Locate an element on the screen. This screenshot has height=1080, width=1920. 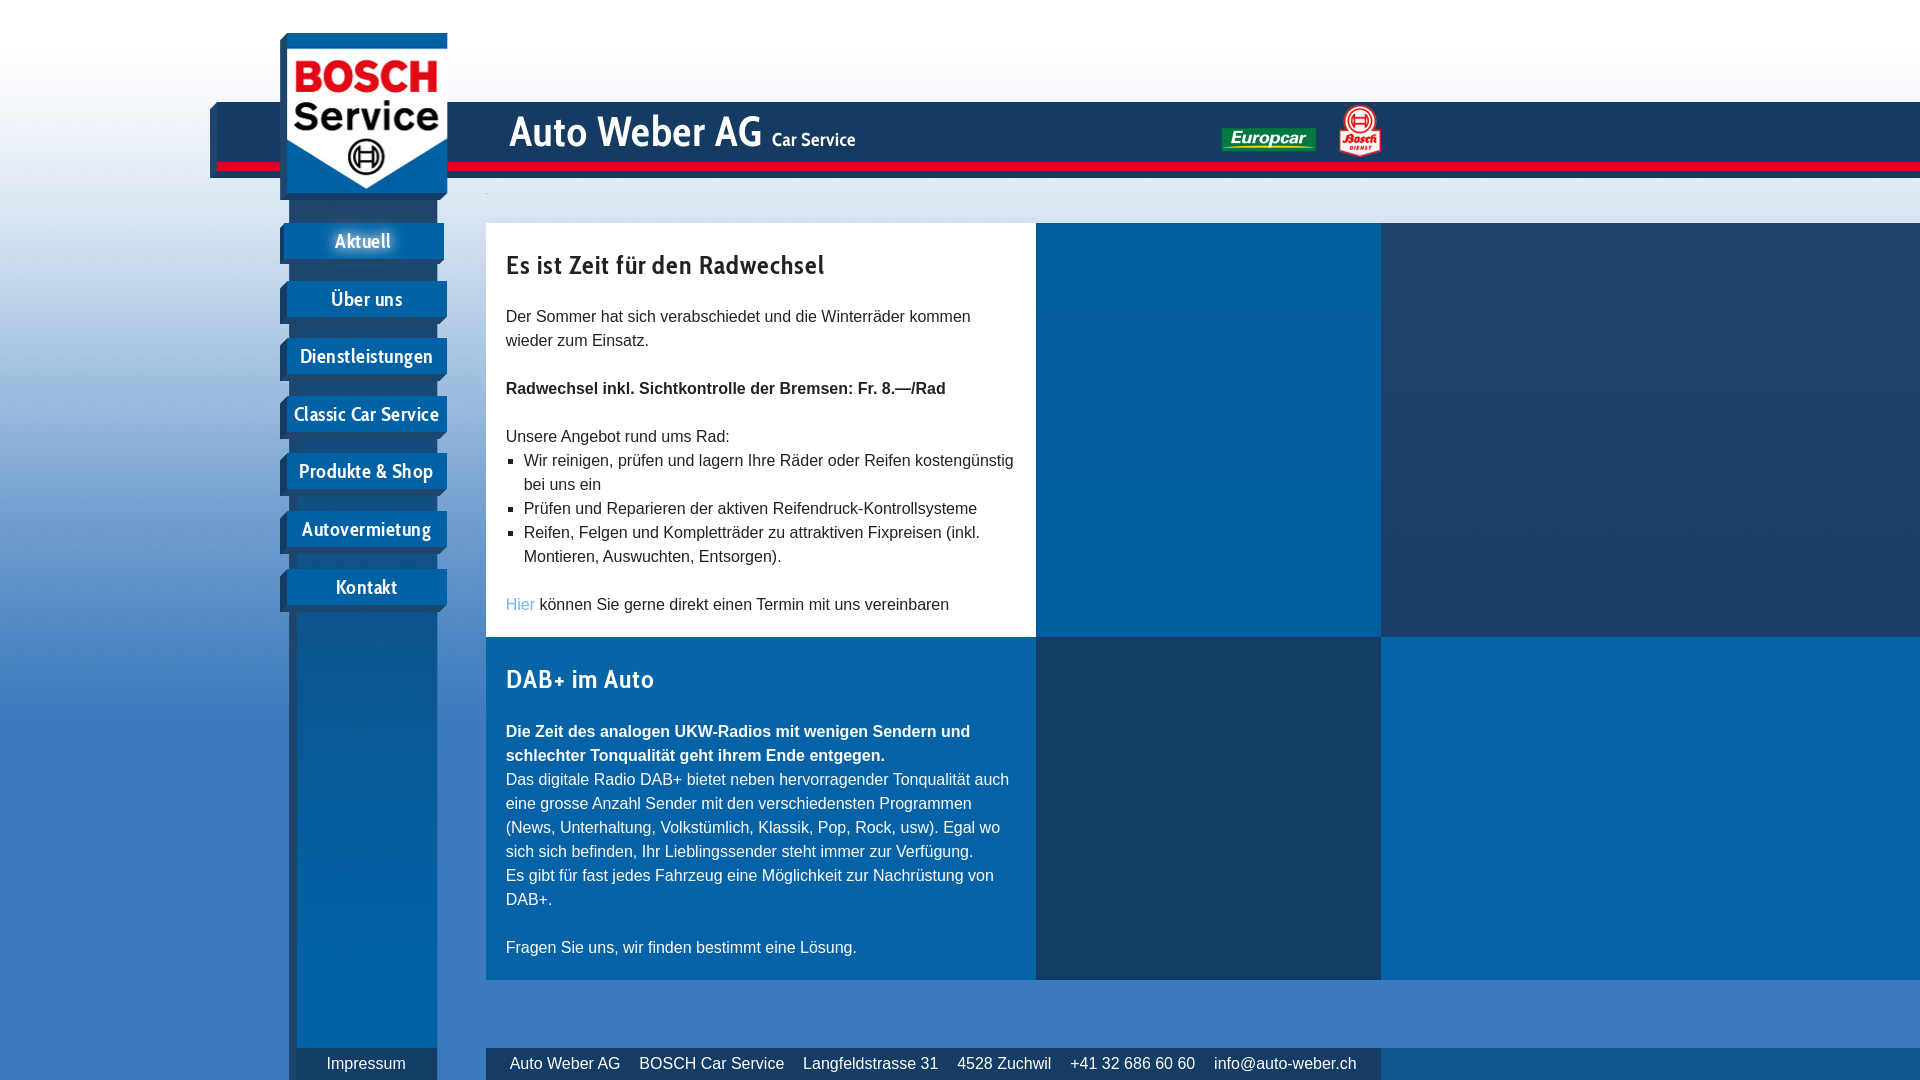
Dienstleistungen is located at coordinates (367, 356).